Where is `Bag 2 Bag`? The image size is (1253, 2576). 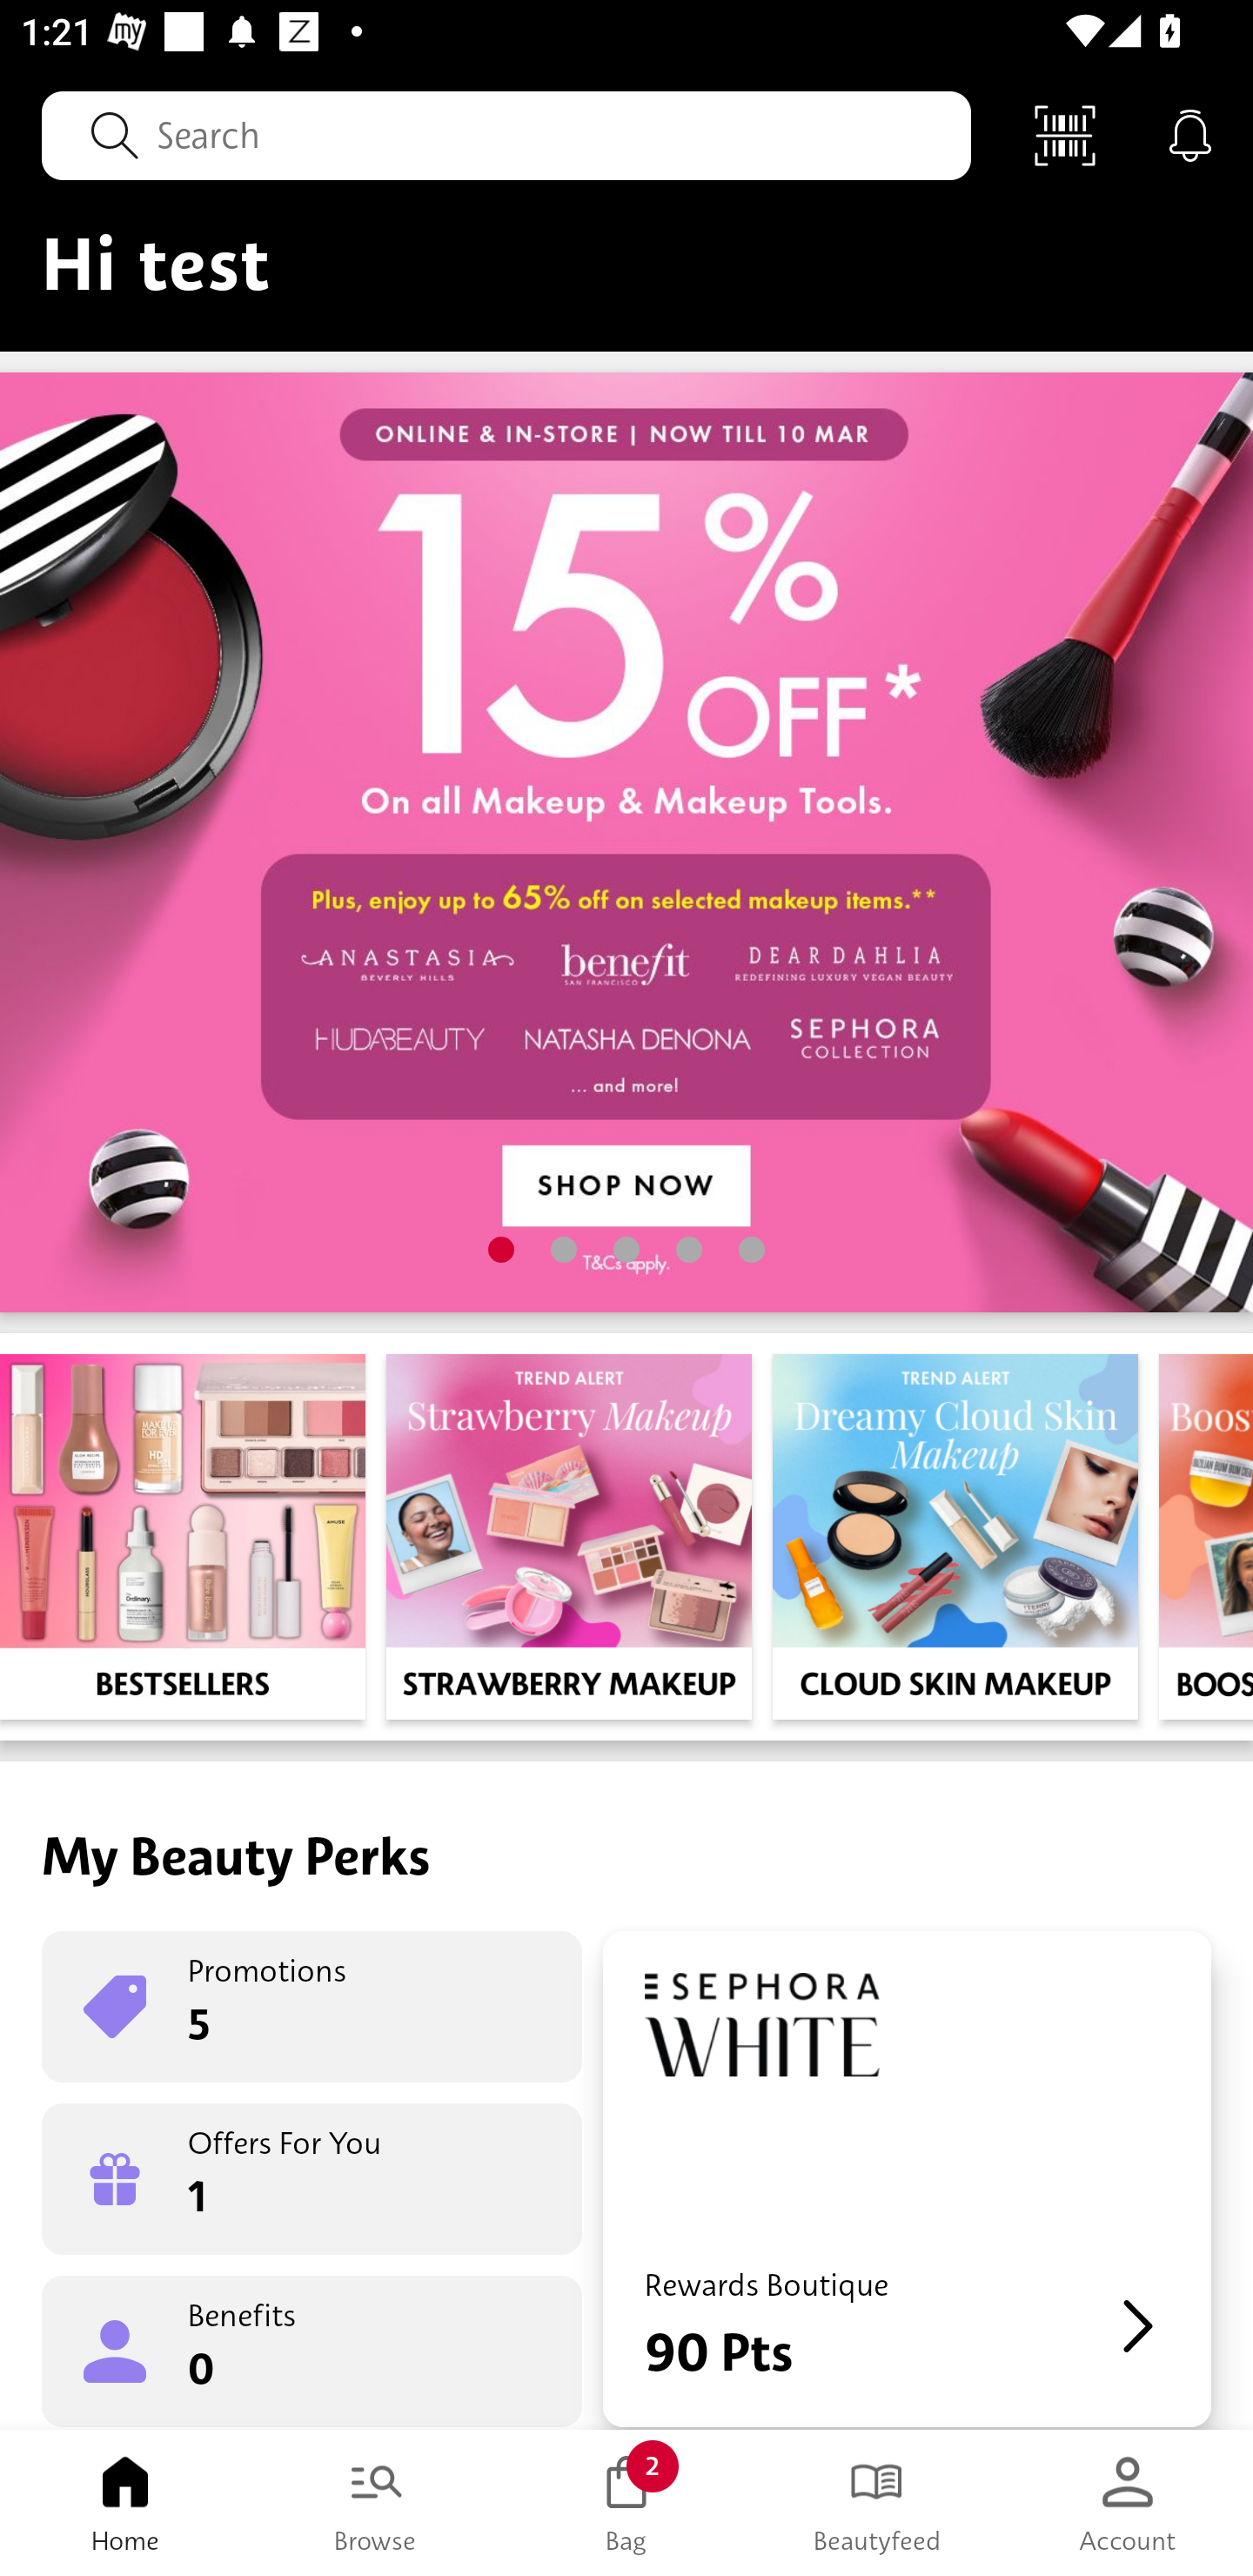 Bag 2 Bag is located at coordinates (626, 2503).